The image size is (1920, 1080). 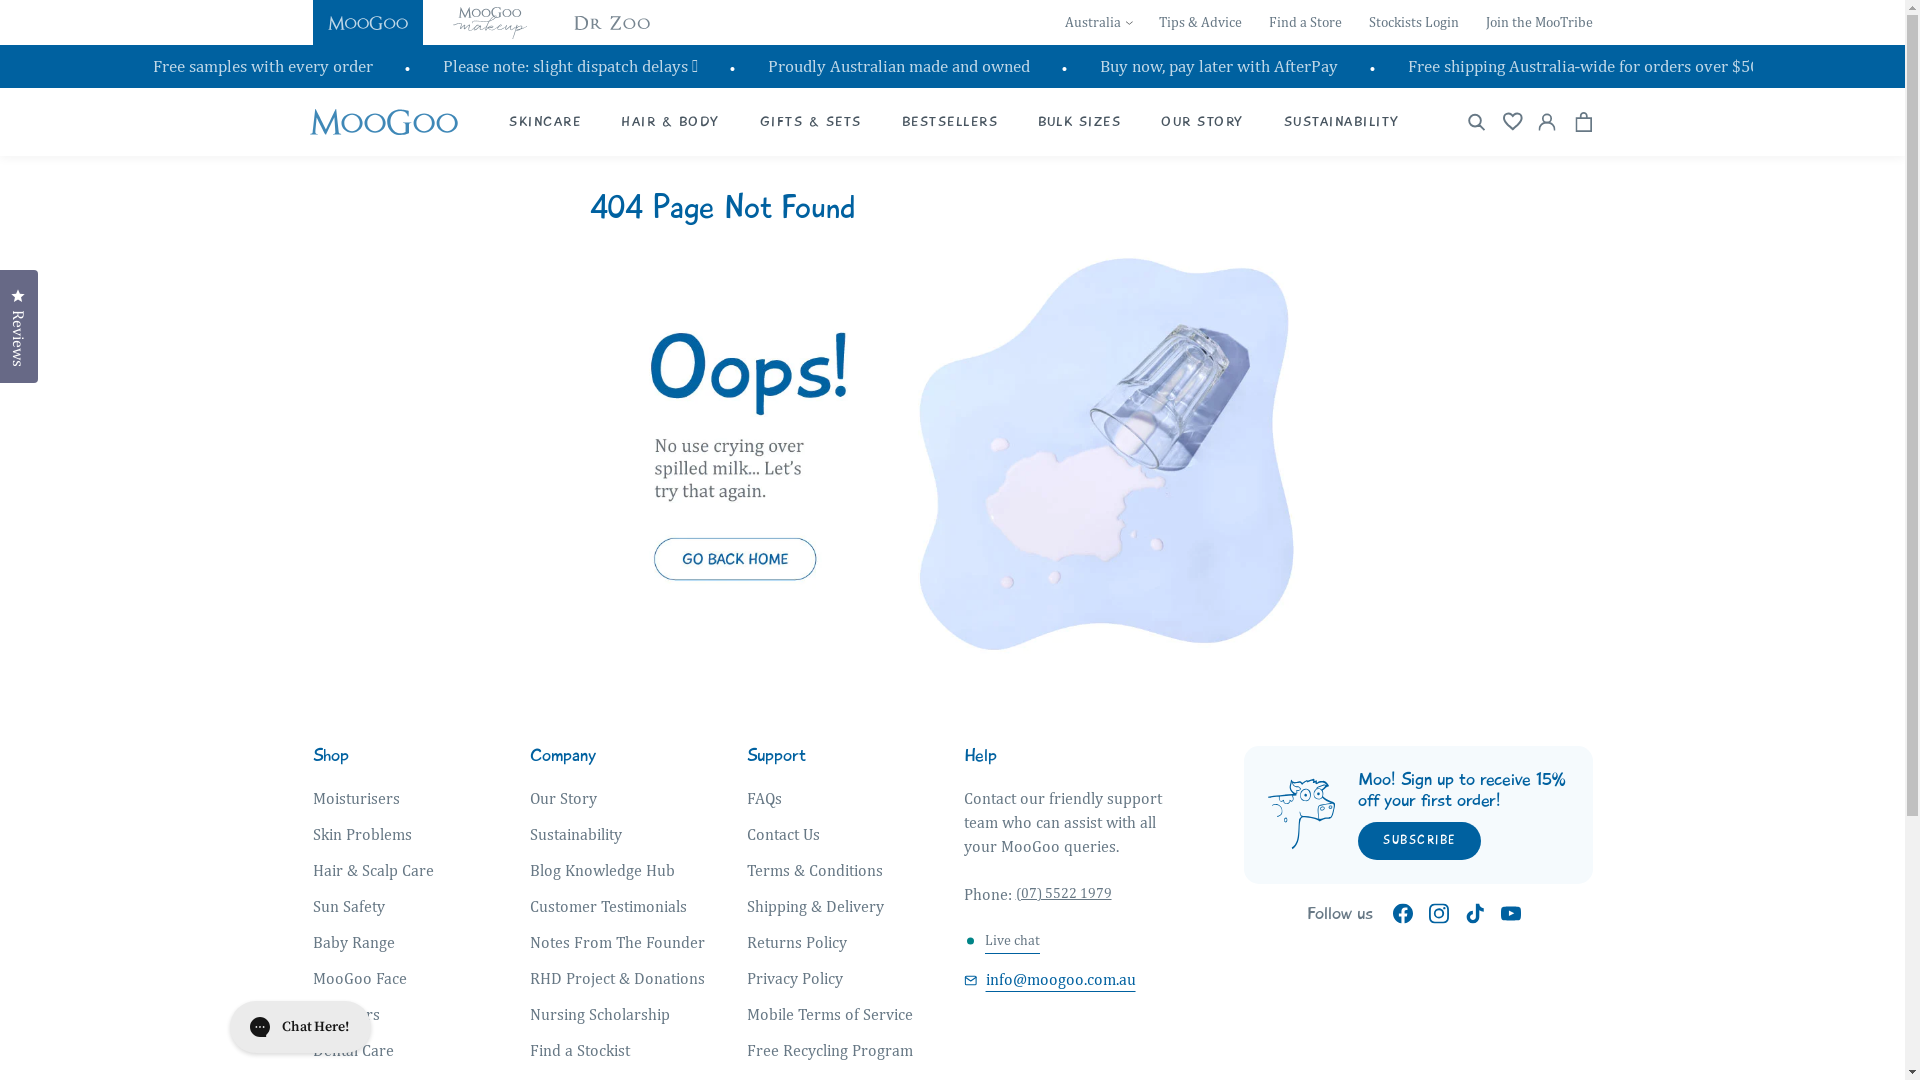 I want to click on Sustainability, so click(x=576, y=835).